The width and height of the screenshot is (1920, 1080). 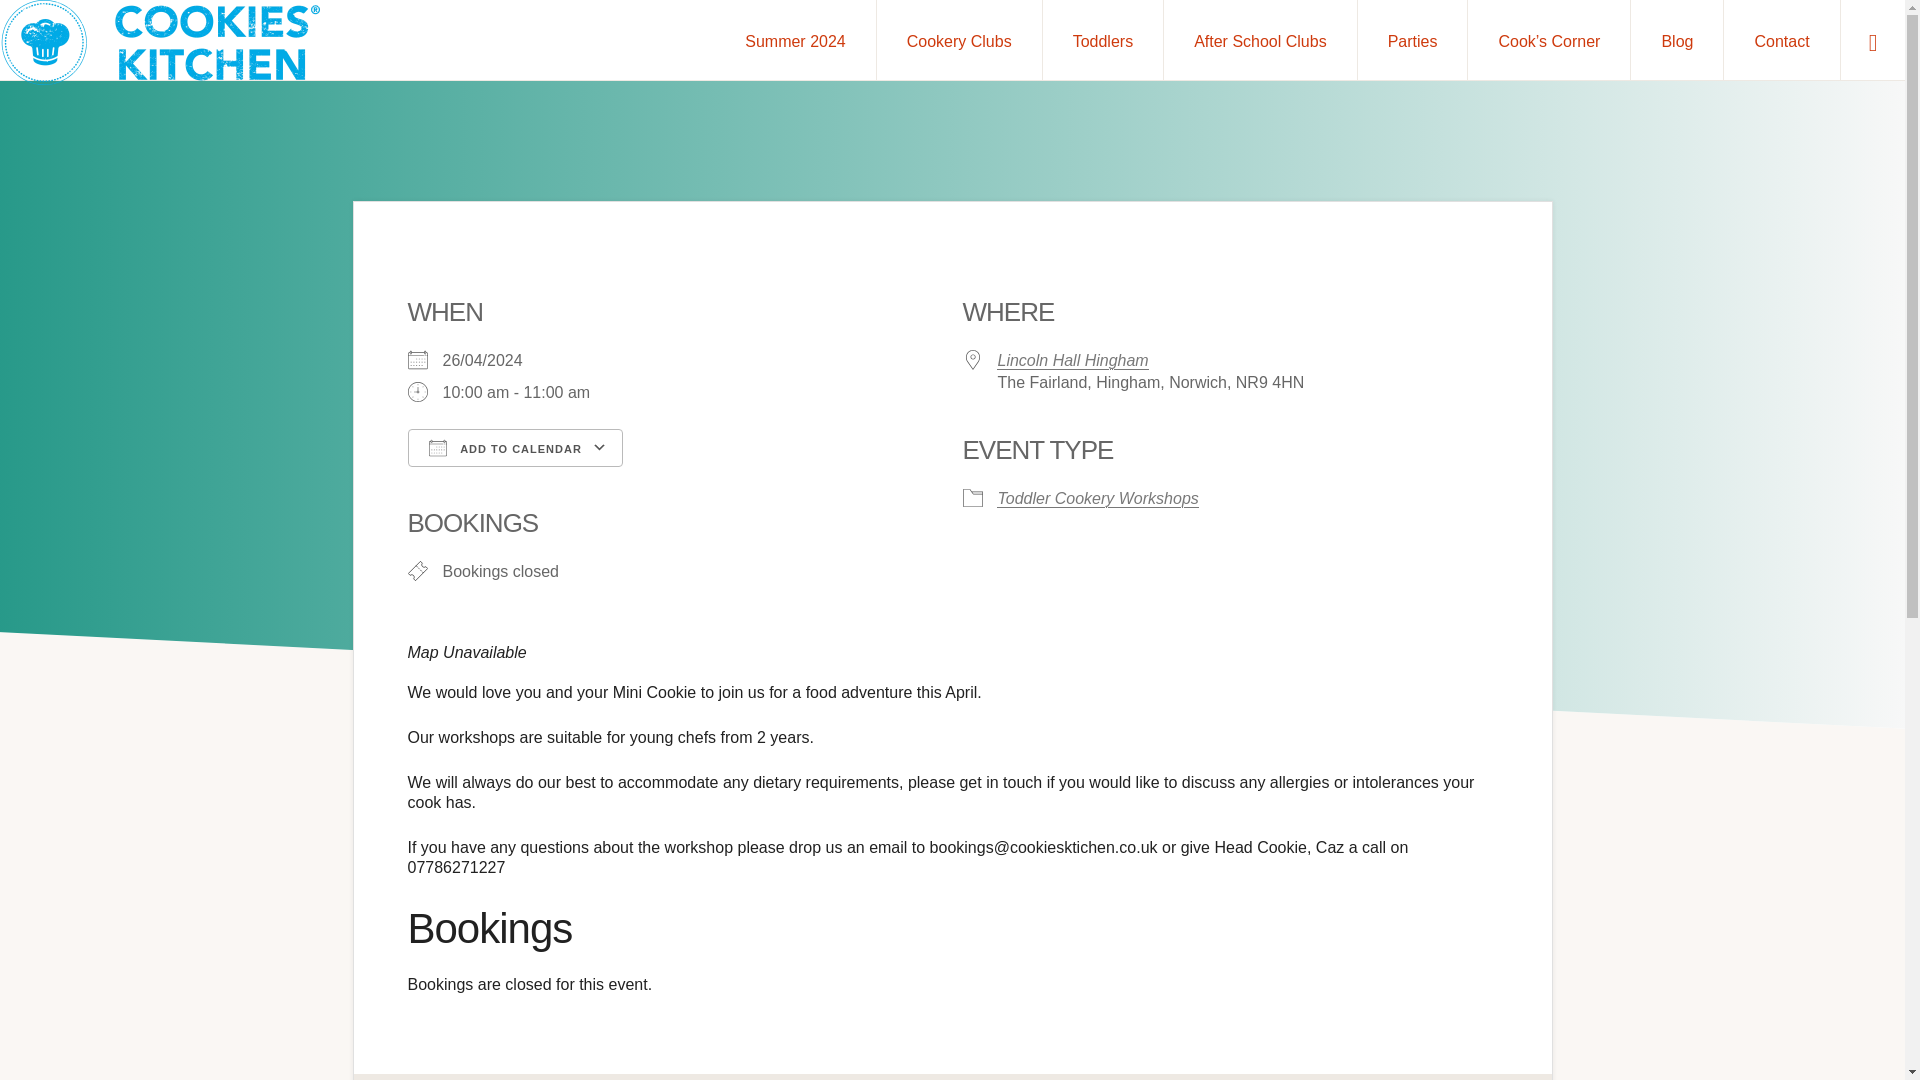 What do you see at coordinates (704, 484) in the screenshot?
I see `Google Calendar` at bounding box center [704, 484].